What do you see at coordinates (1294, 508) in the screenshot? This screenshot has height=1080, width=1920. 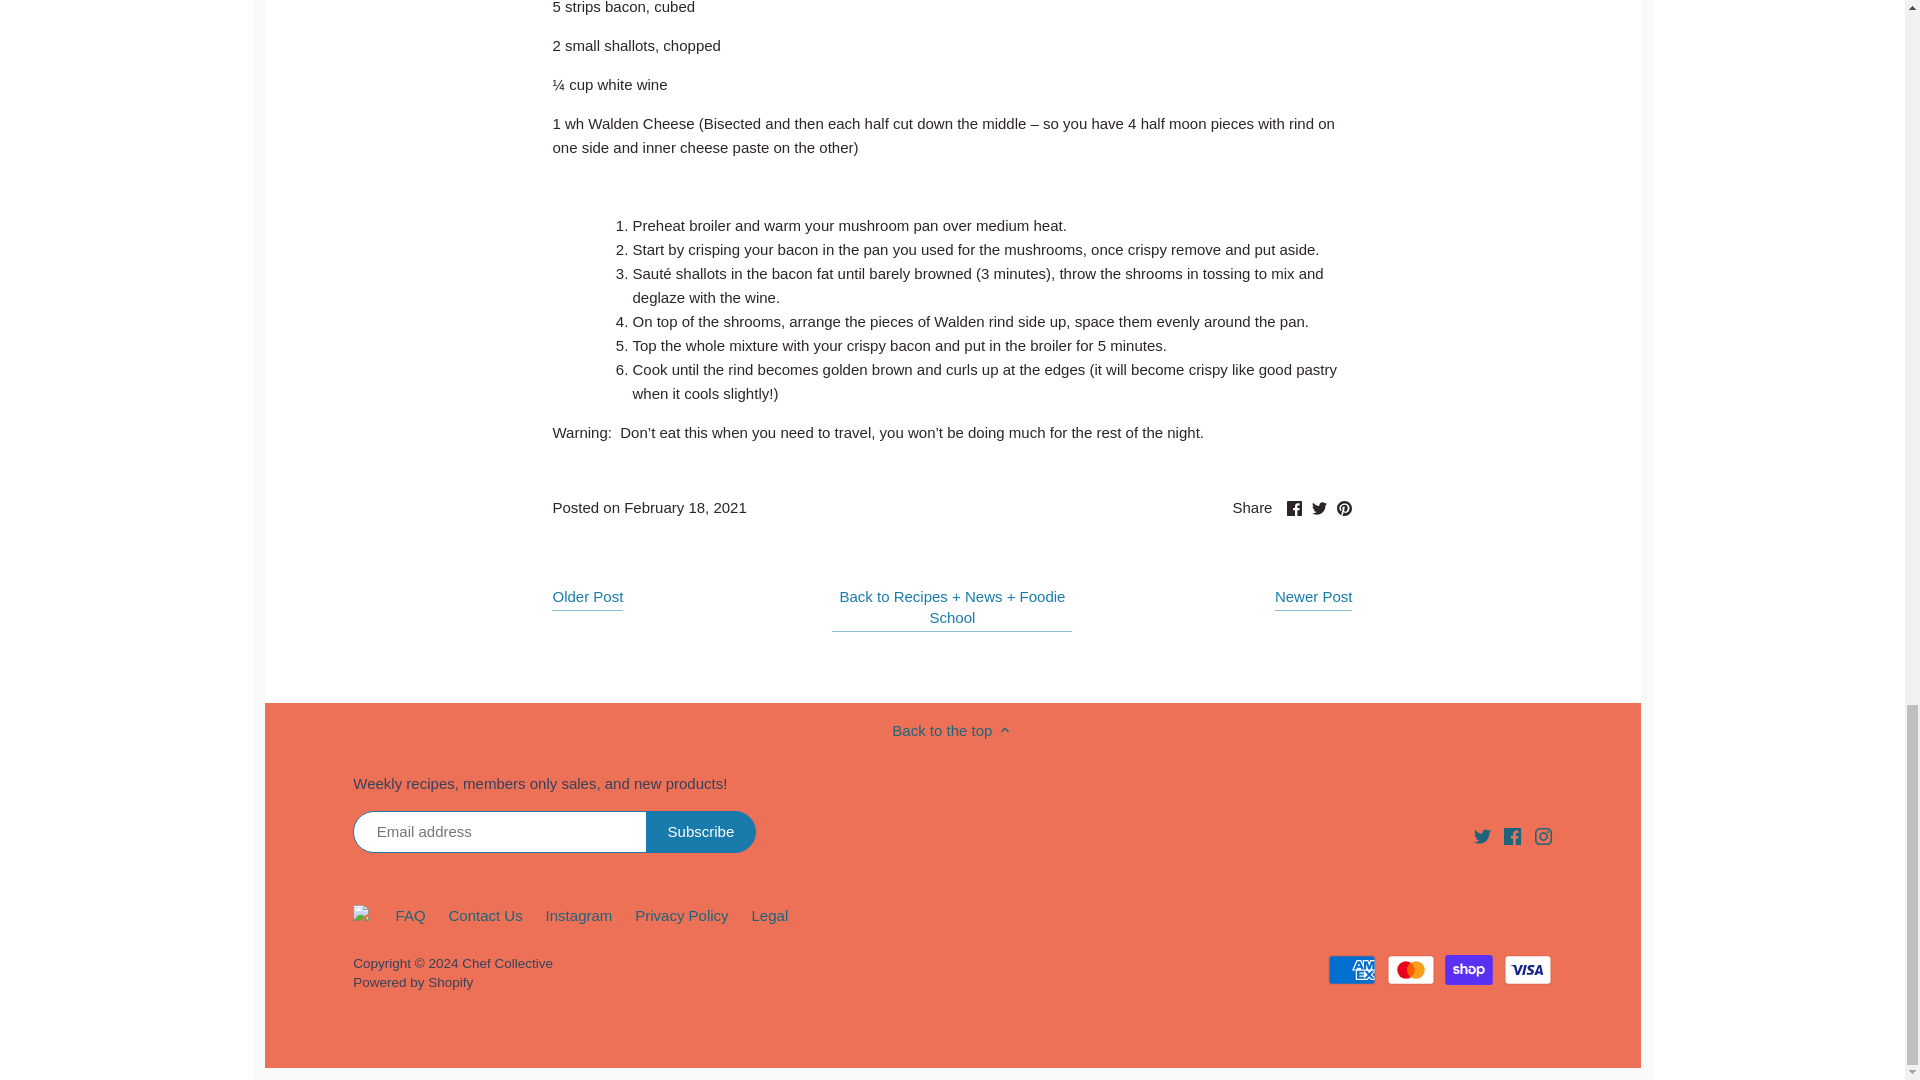 I see `Chef Collective` at bounding box center [1294, 508].